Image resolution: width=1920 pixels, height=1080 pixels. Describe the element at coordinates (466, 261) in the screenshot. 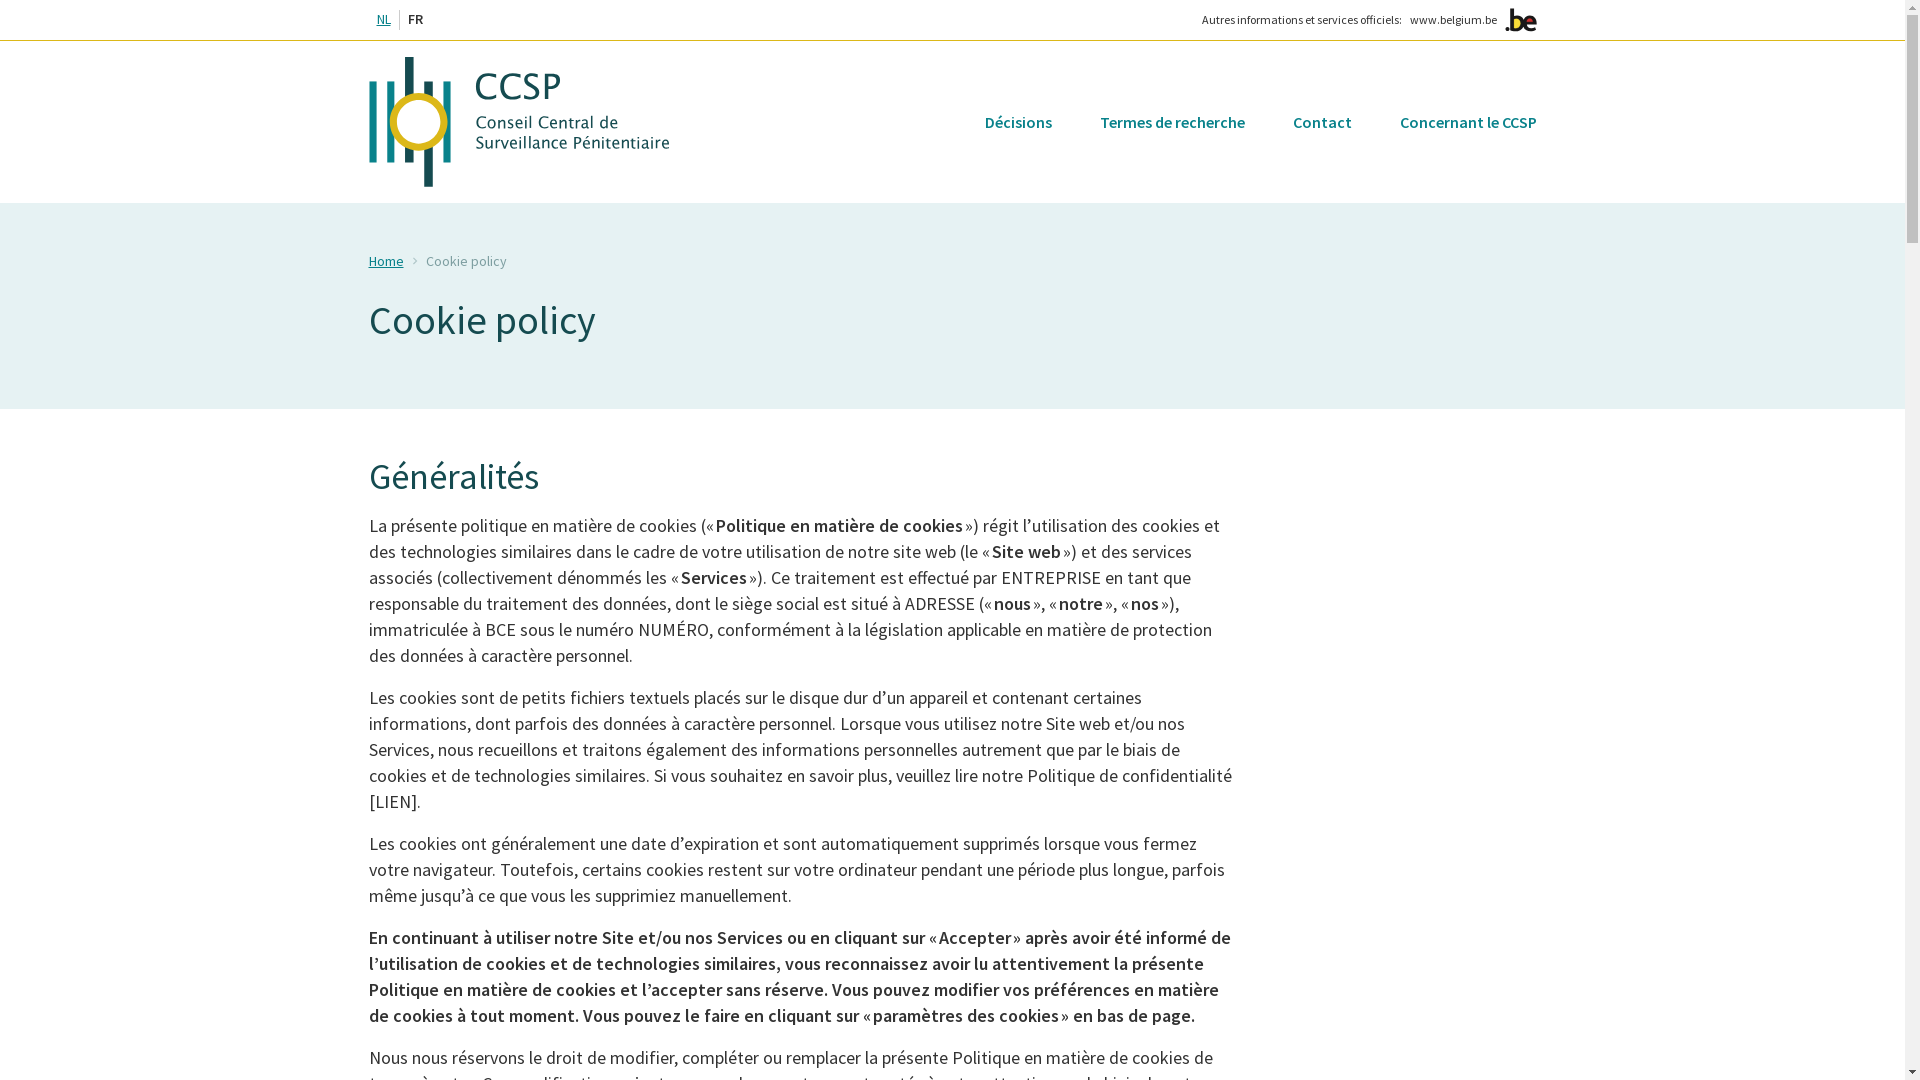

I see `Cookie policy` at that location.